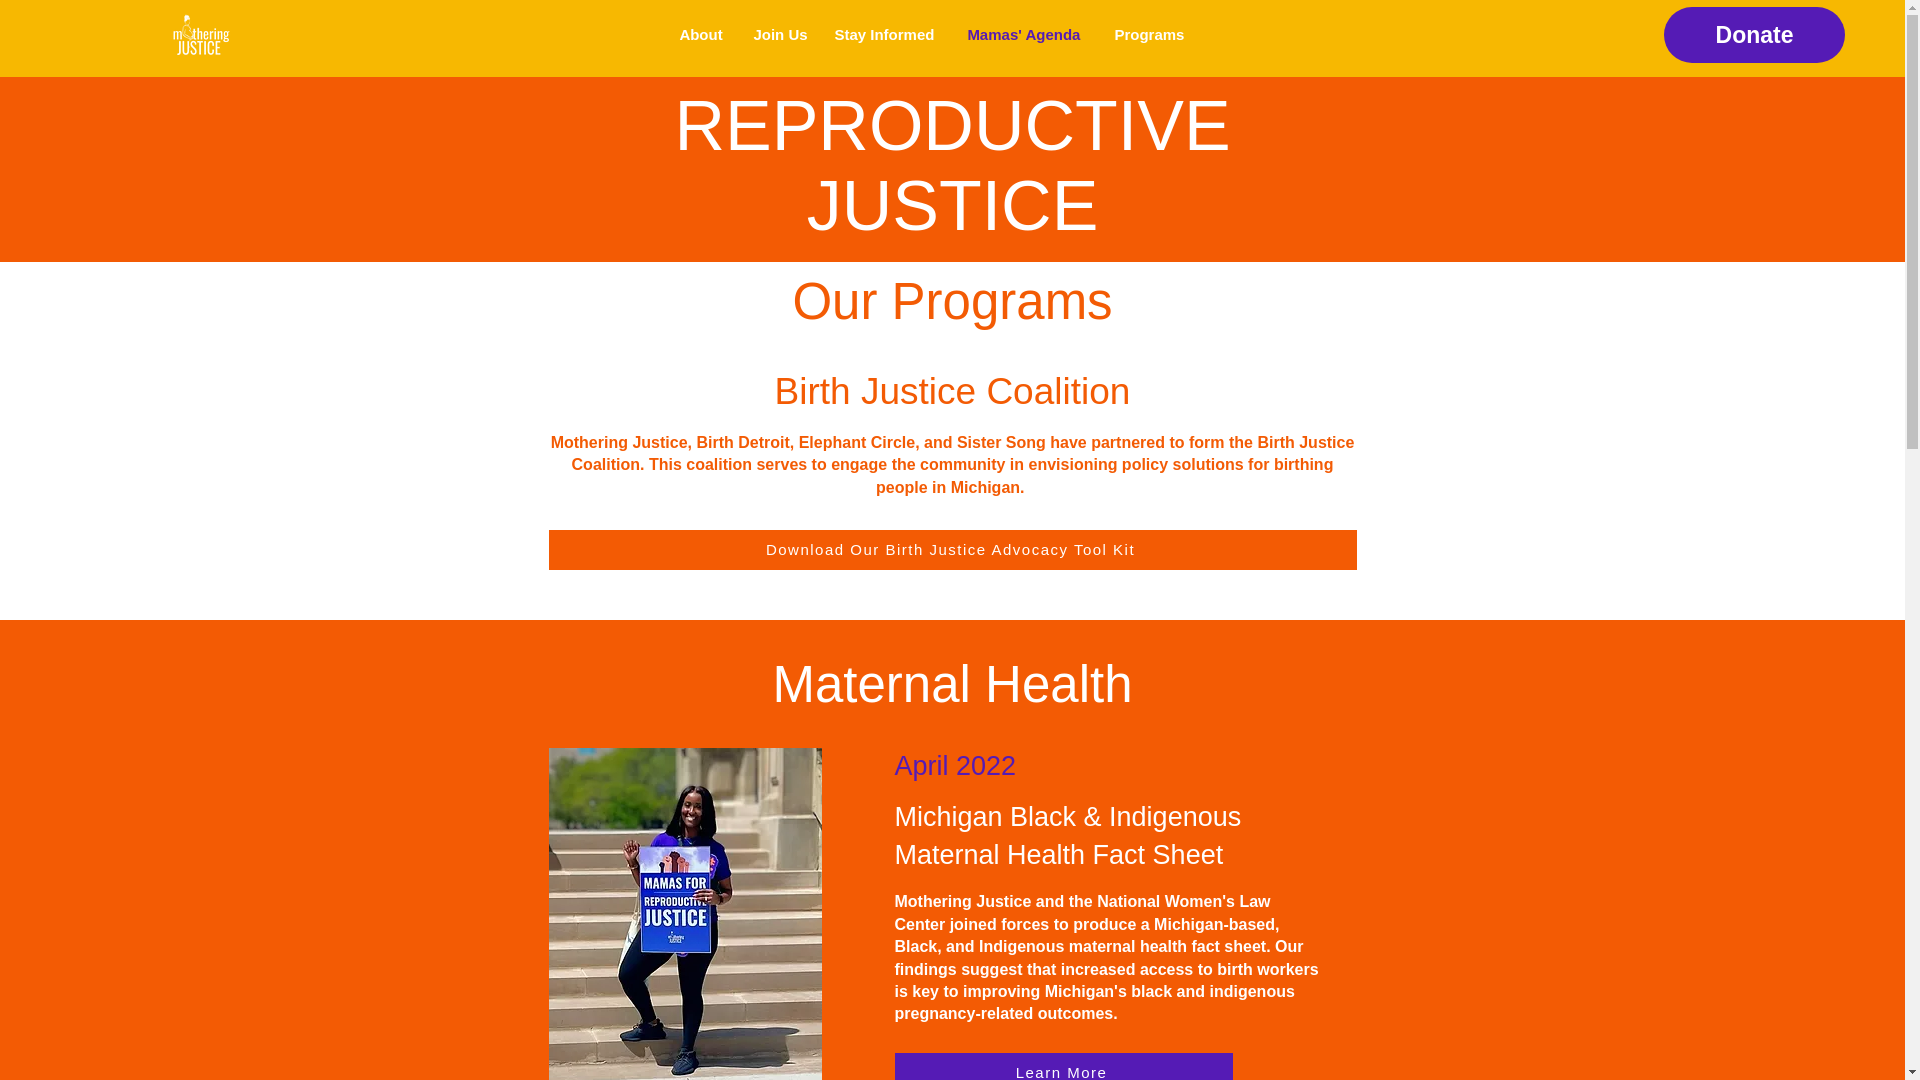 The width and height of the screenshot is (1920, 1080). I want to click on Download Our Birth Justice Advocacy Tool Kit, so click(951, 550).